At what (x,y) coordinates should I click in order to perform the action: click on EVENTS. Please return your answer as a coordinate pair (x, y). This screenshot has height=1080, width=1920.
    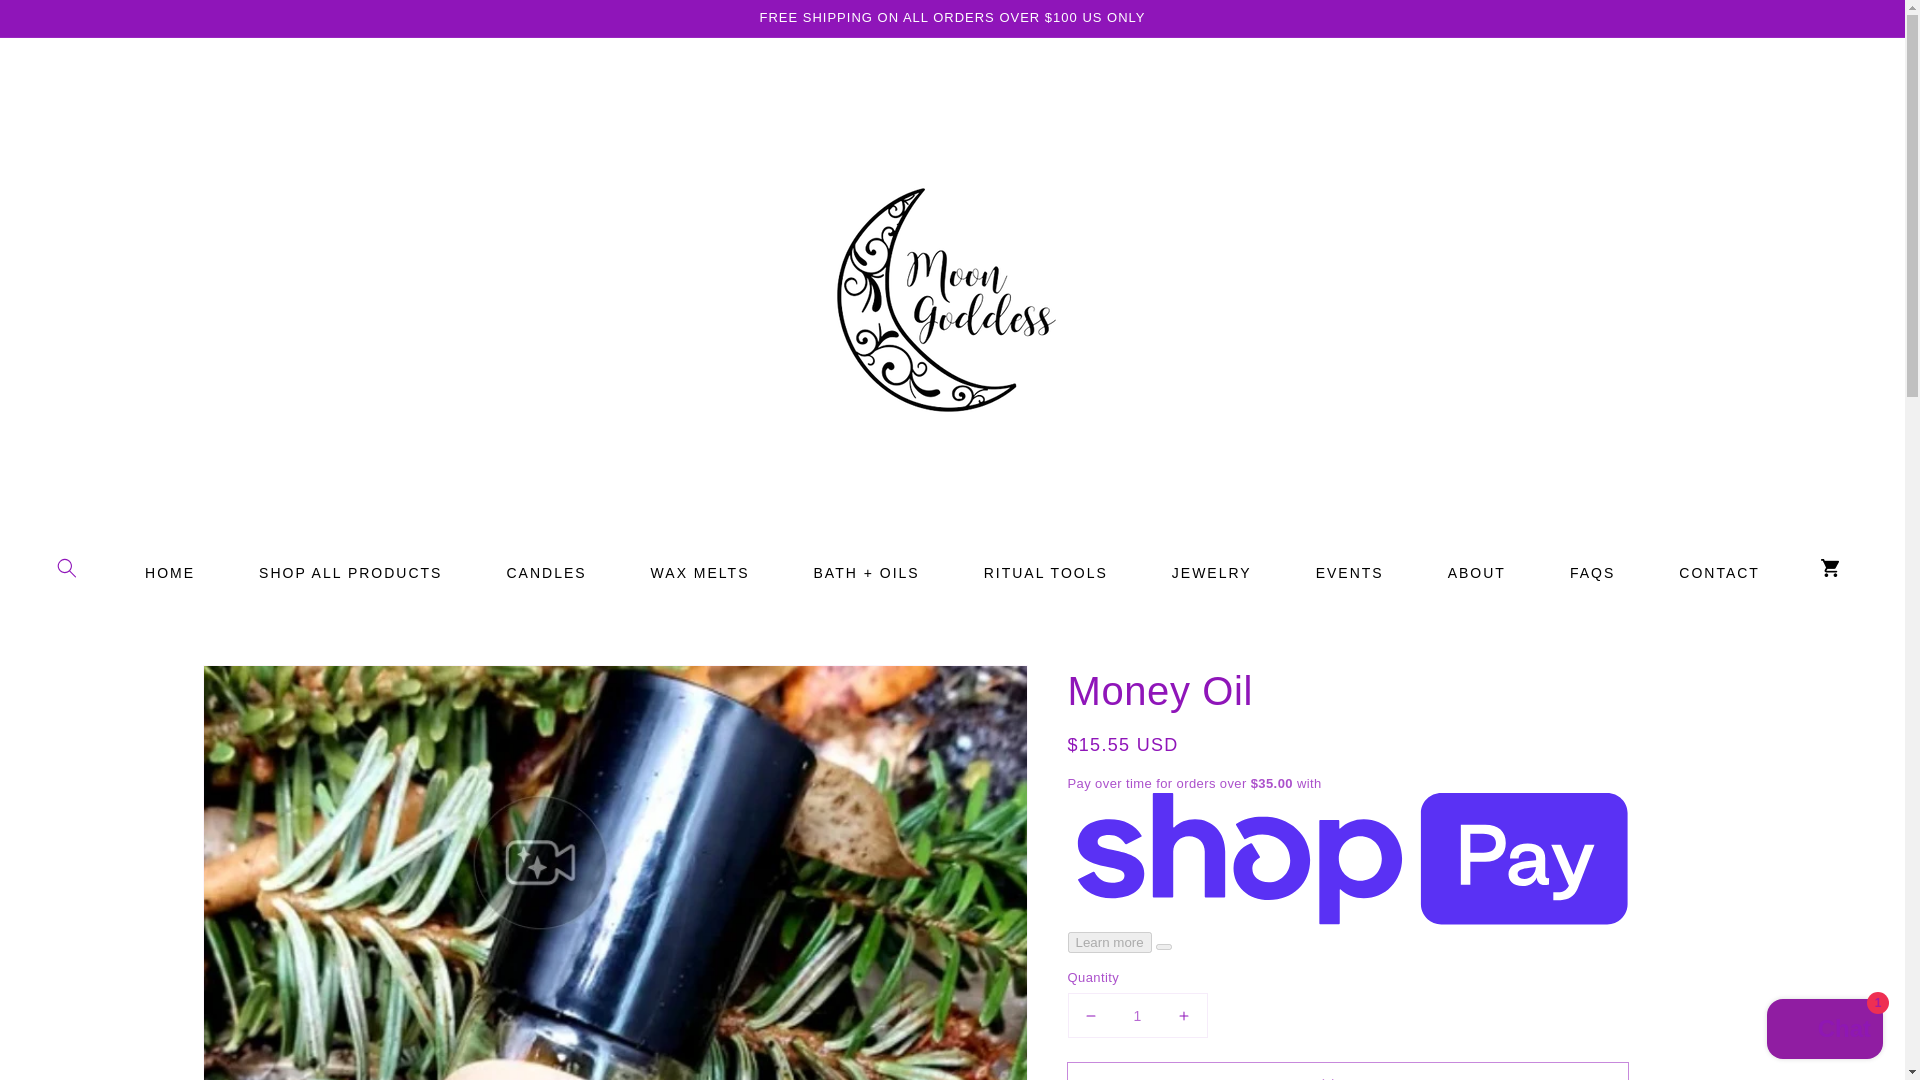
    Looking at the image, I should click on (1349, 572).